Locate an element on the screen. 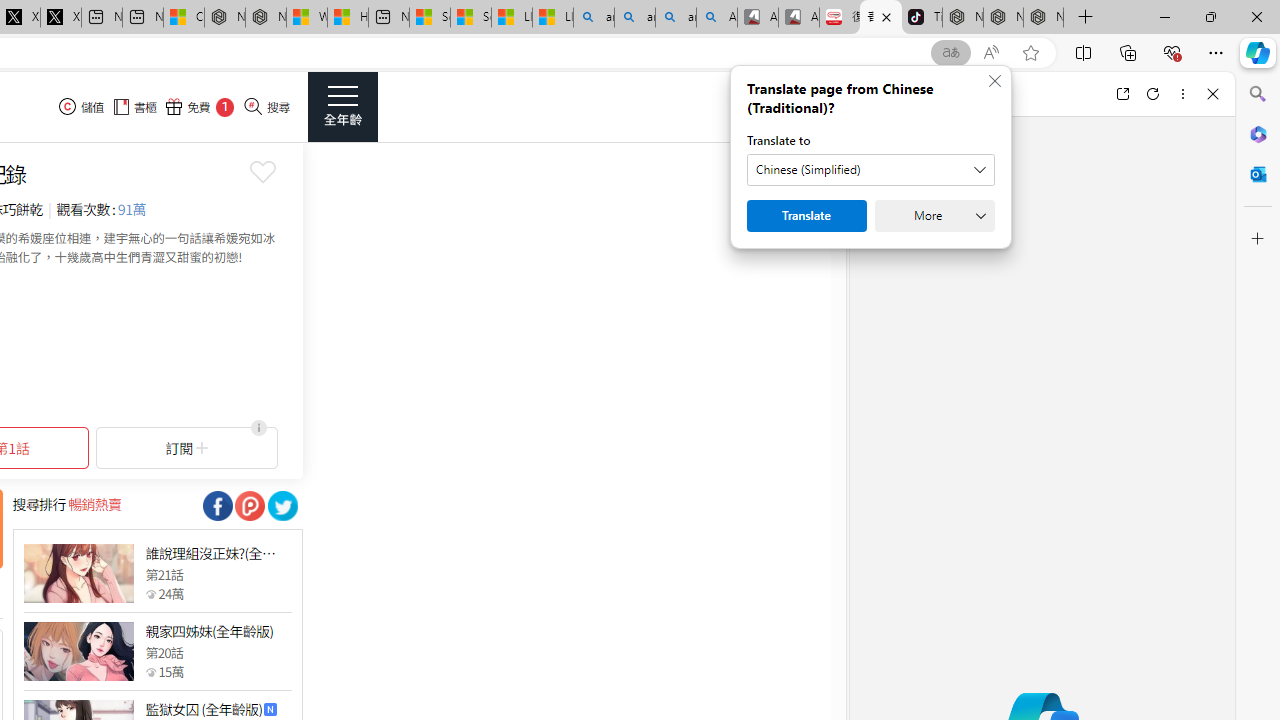 Image resolution: width=1280 pixels, height=720 pixels. Translate is located at coordinates (806, 216).